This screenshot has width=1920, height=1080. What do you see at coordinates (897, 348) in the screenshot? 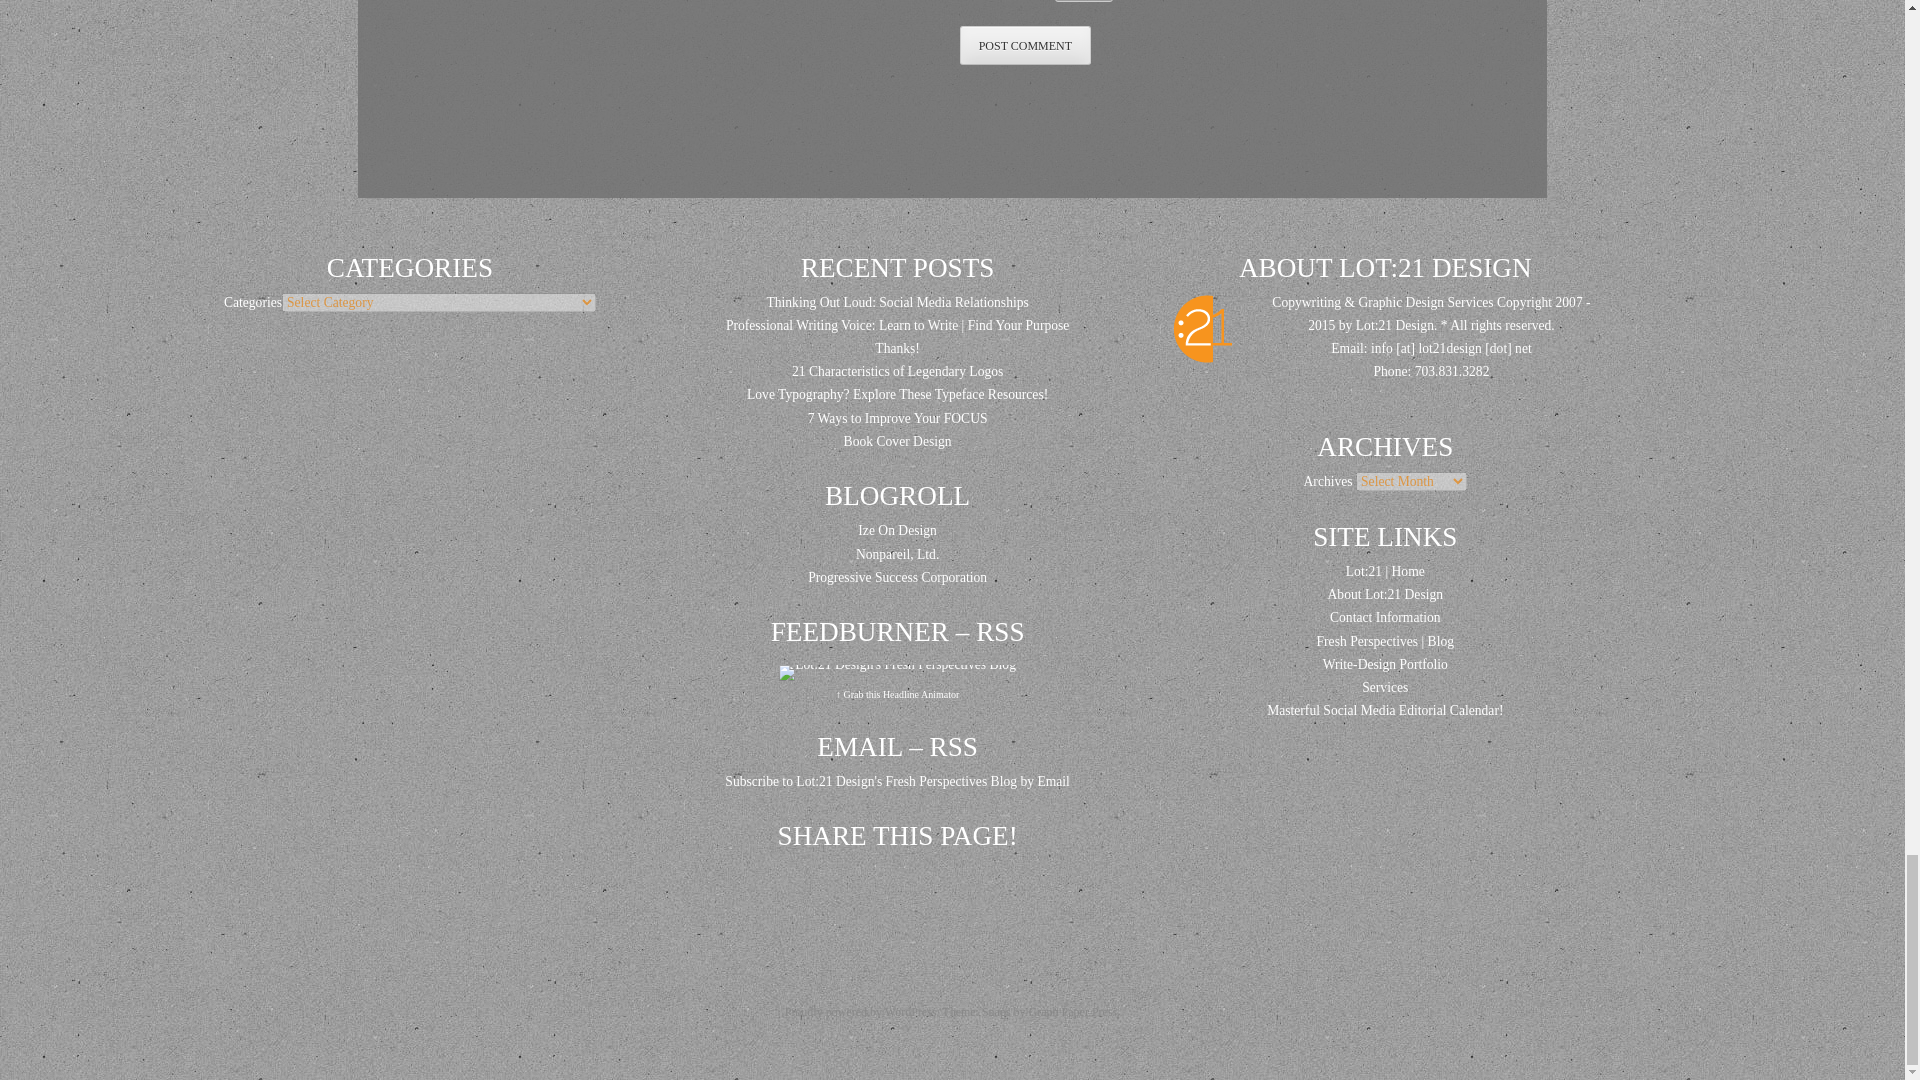
I see `Thanks!` at bounding box center [897, 348].